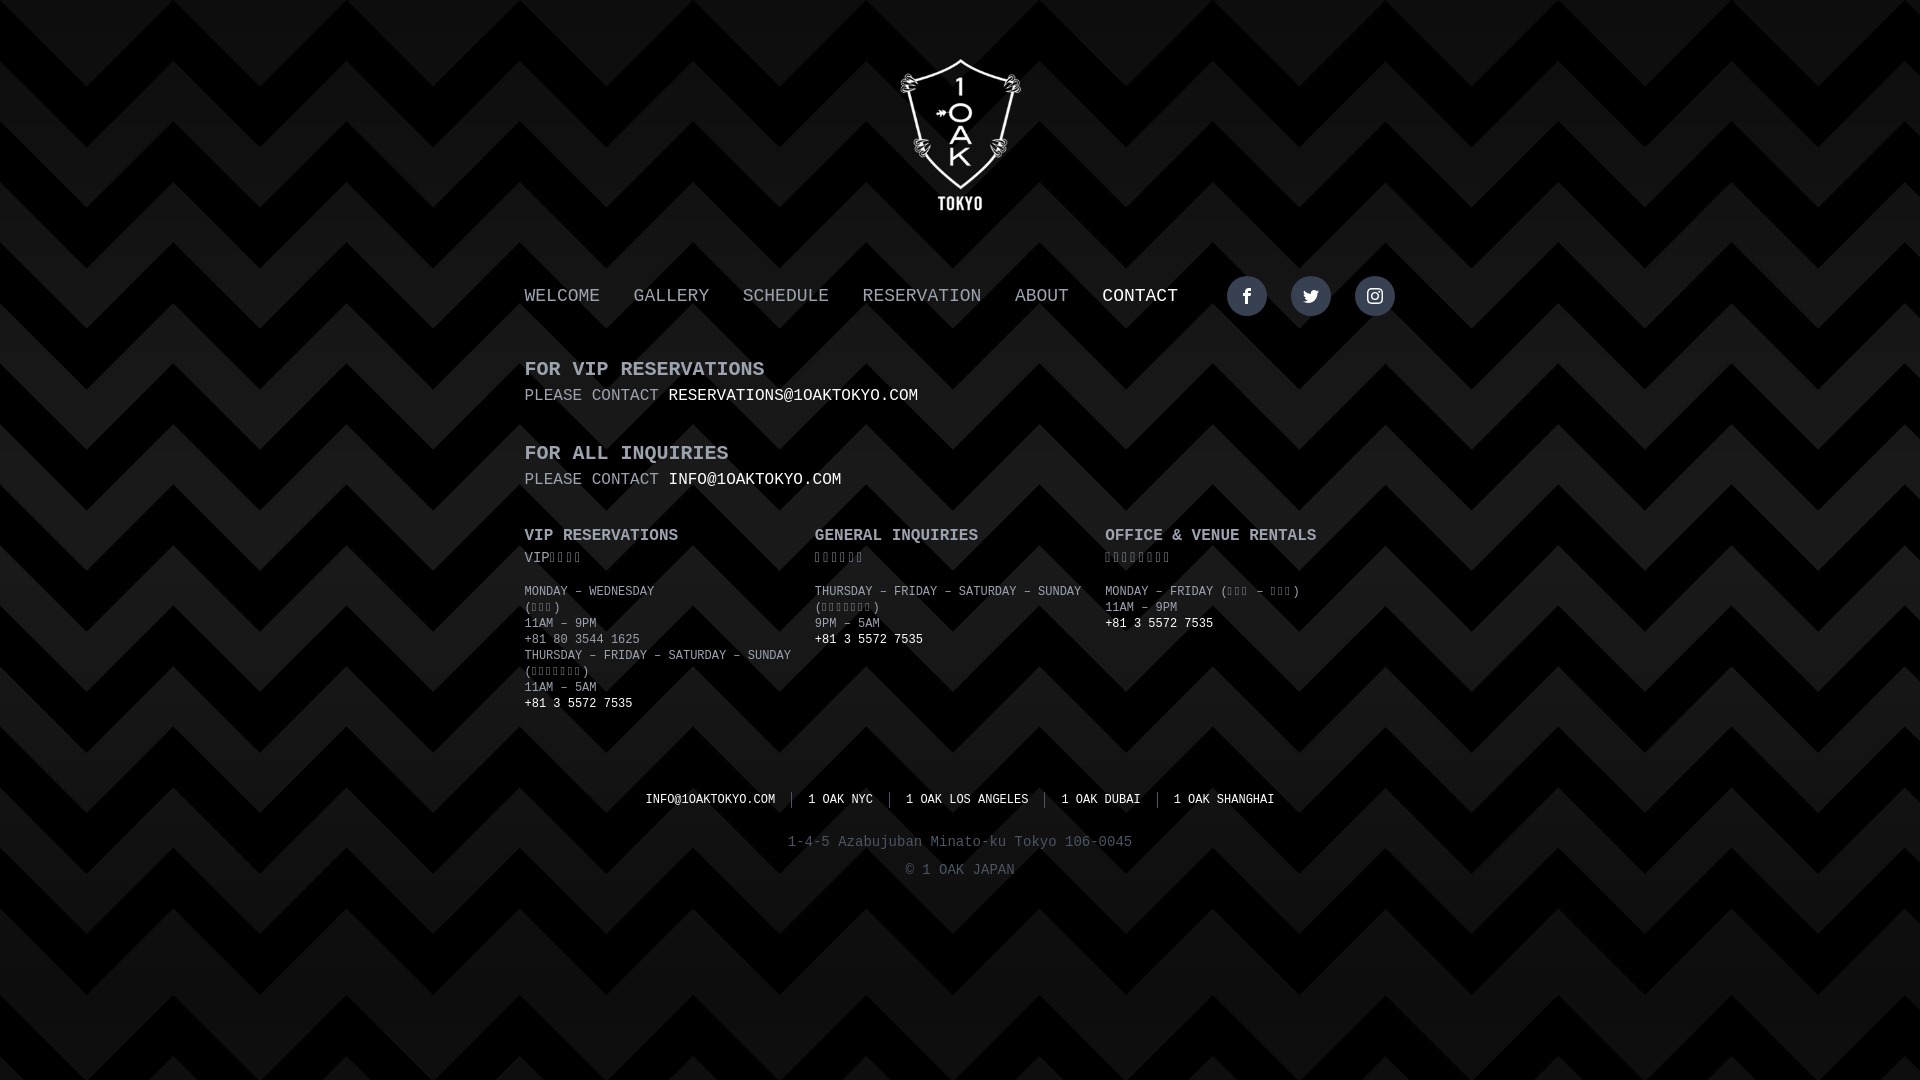 The image size is (1920, 1080). I want to click on +81 3 5572 7535, so click(869, 640).